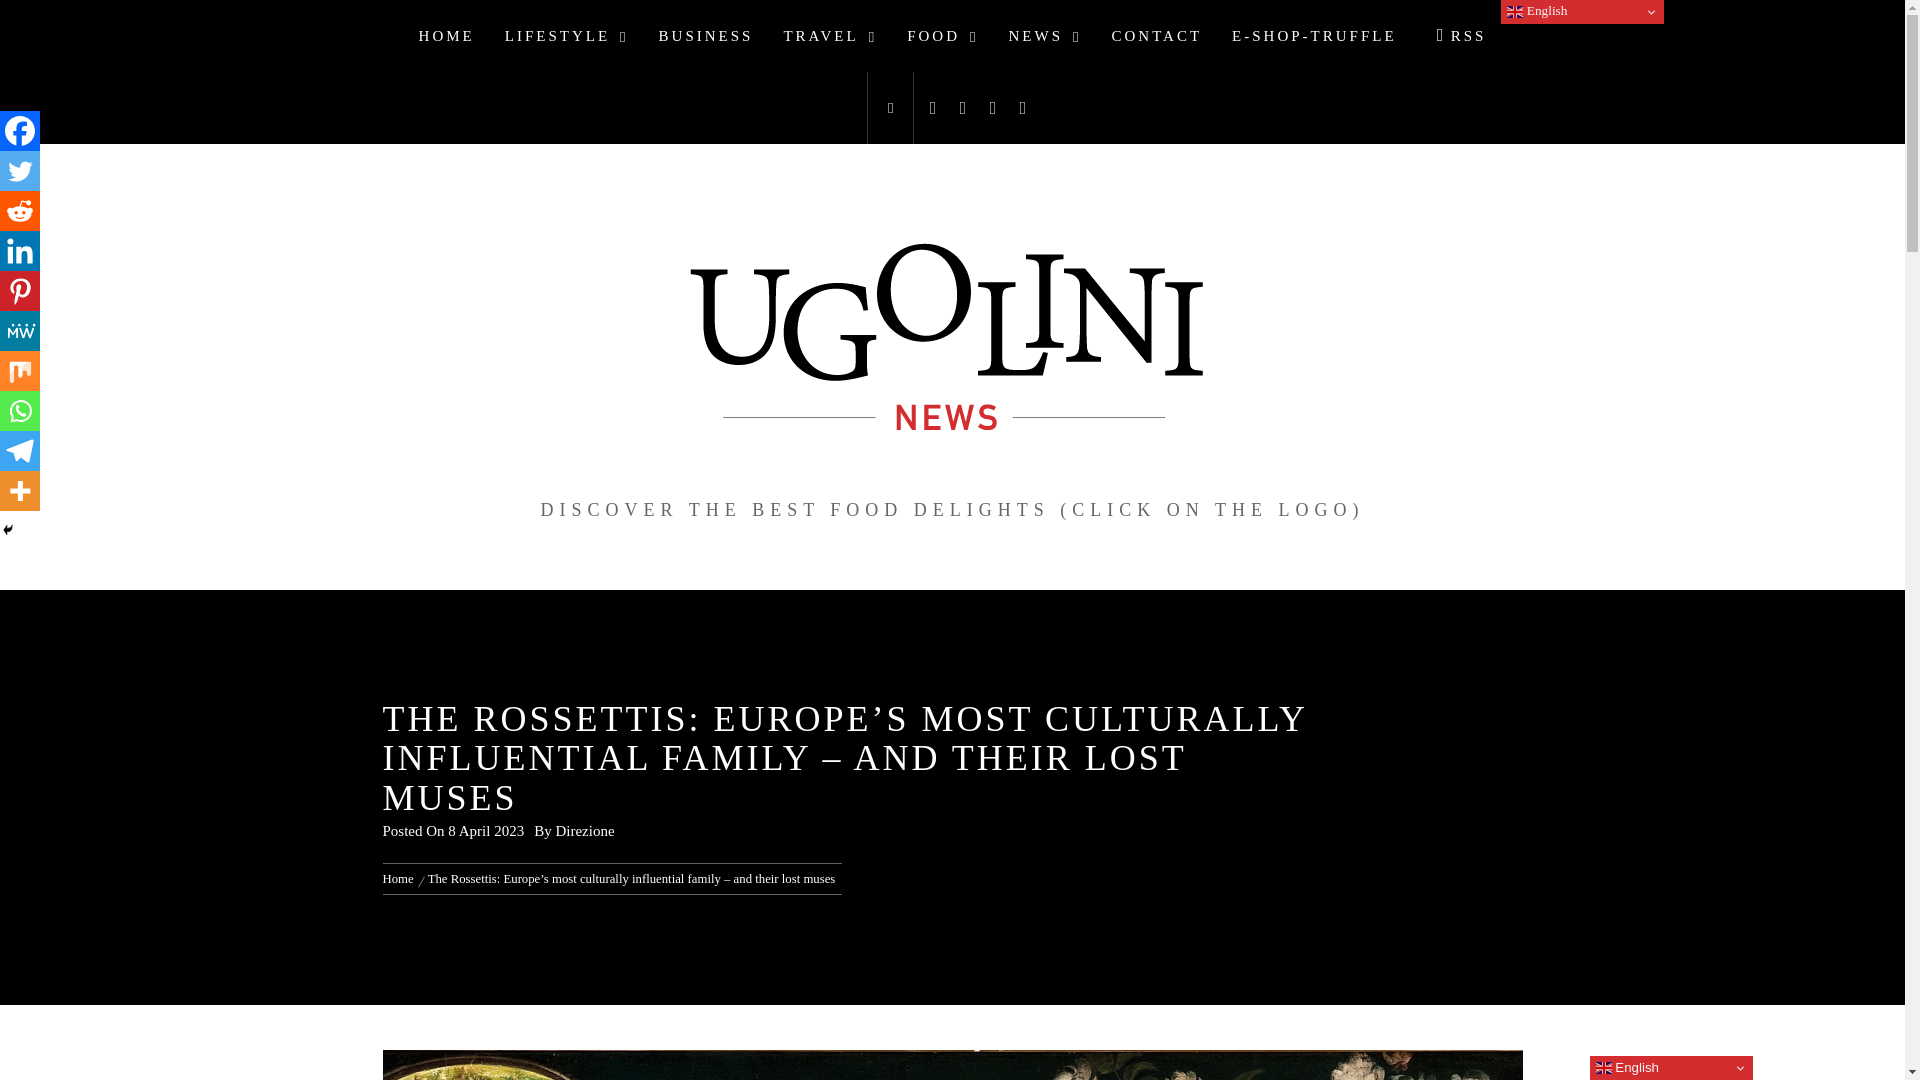  Describe the element at coordinates (446, 36) in the screenshot. I see `HOME` at that location.